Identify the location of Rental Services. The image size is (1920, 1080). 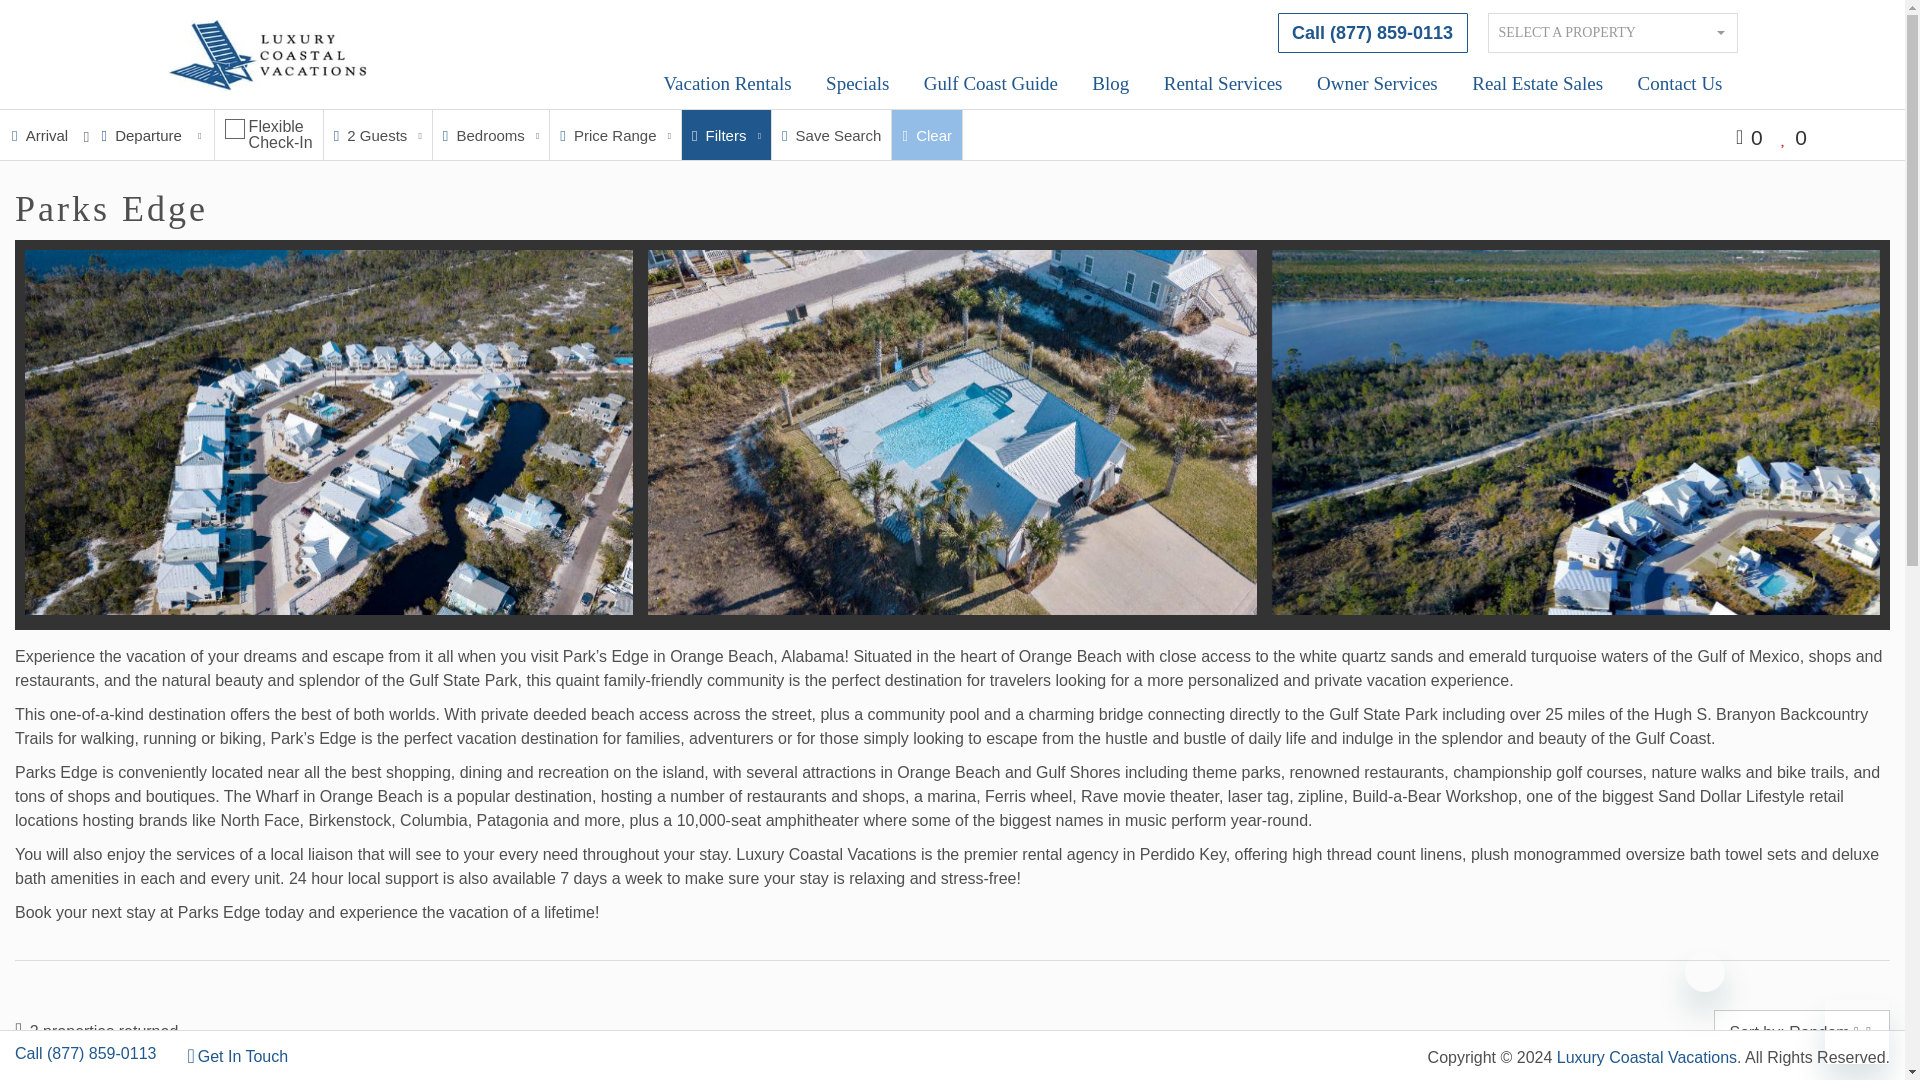
(1222, 84).